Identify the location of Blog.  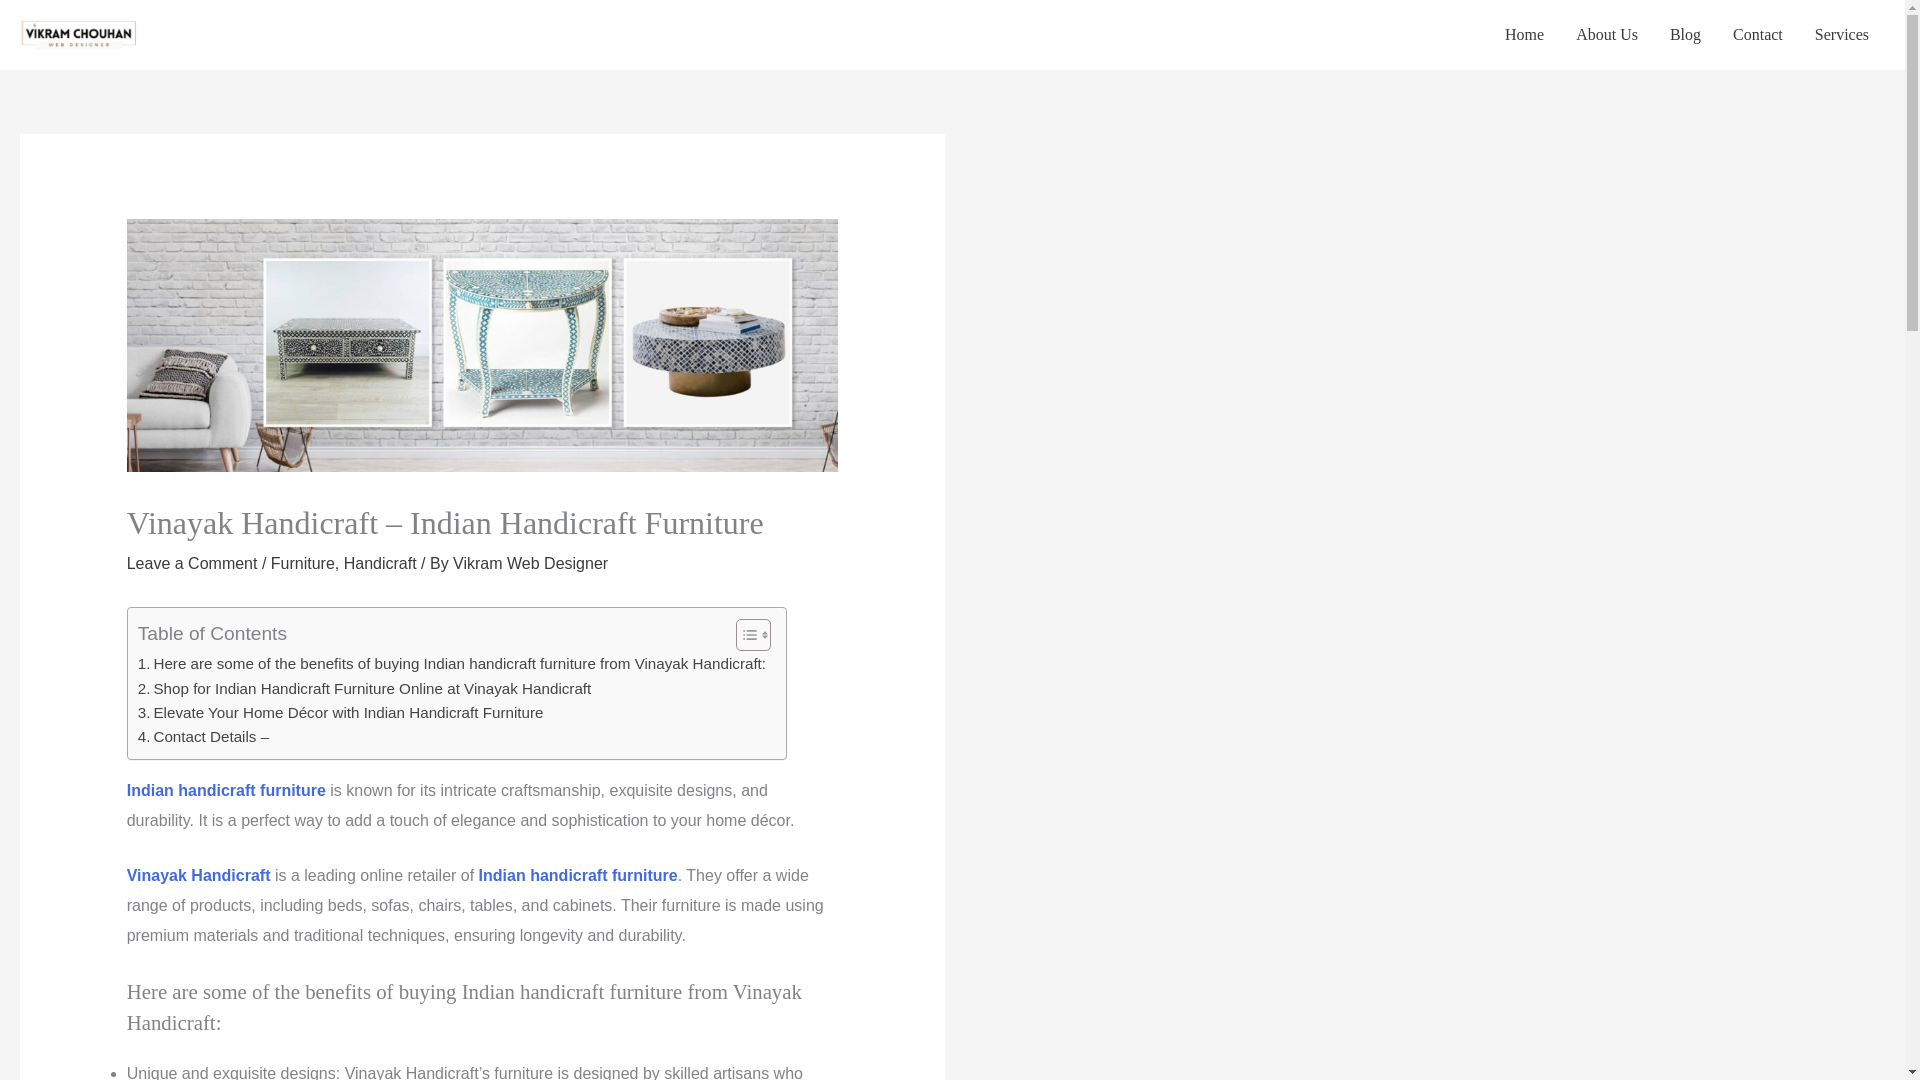
(1684, 35).